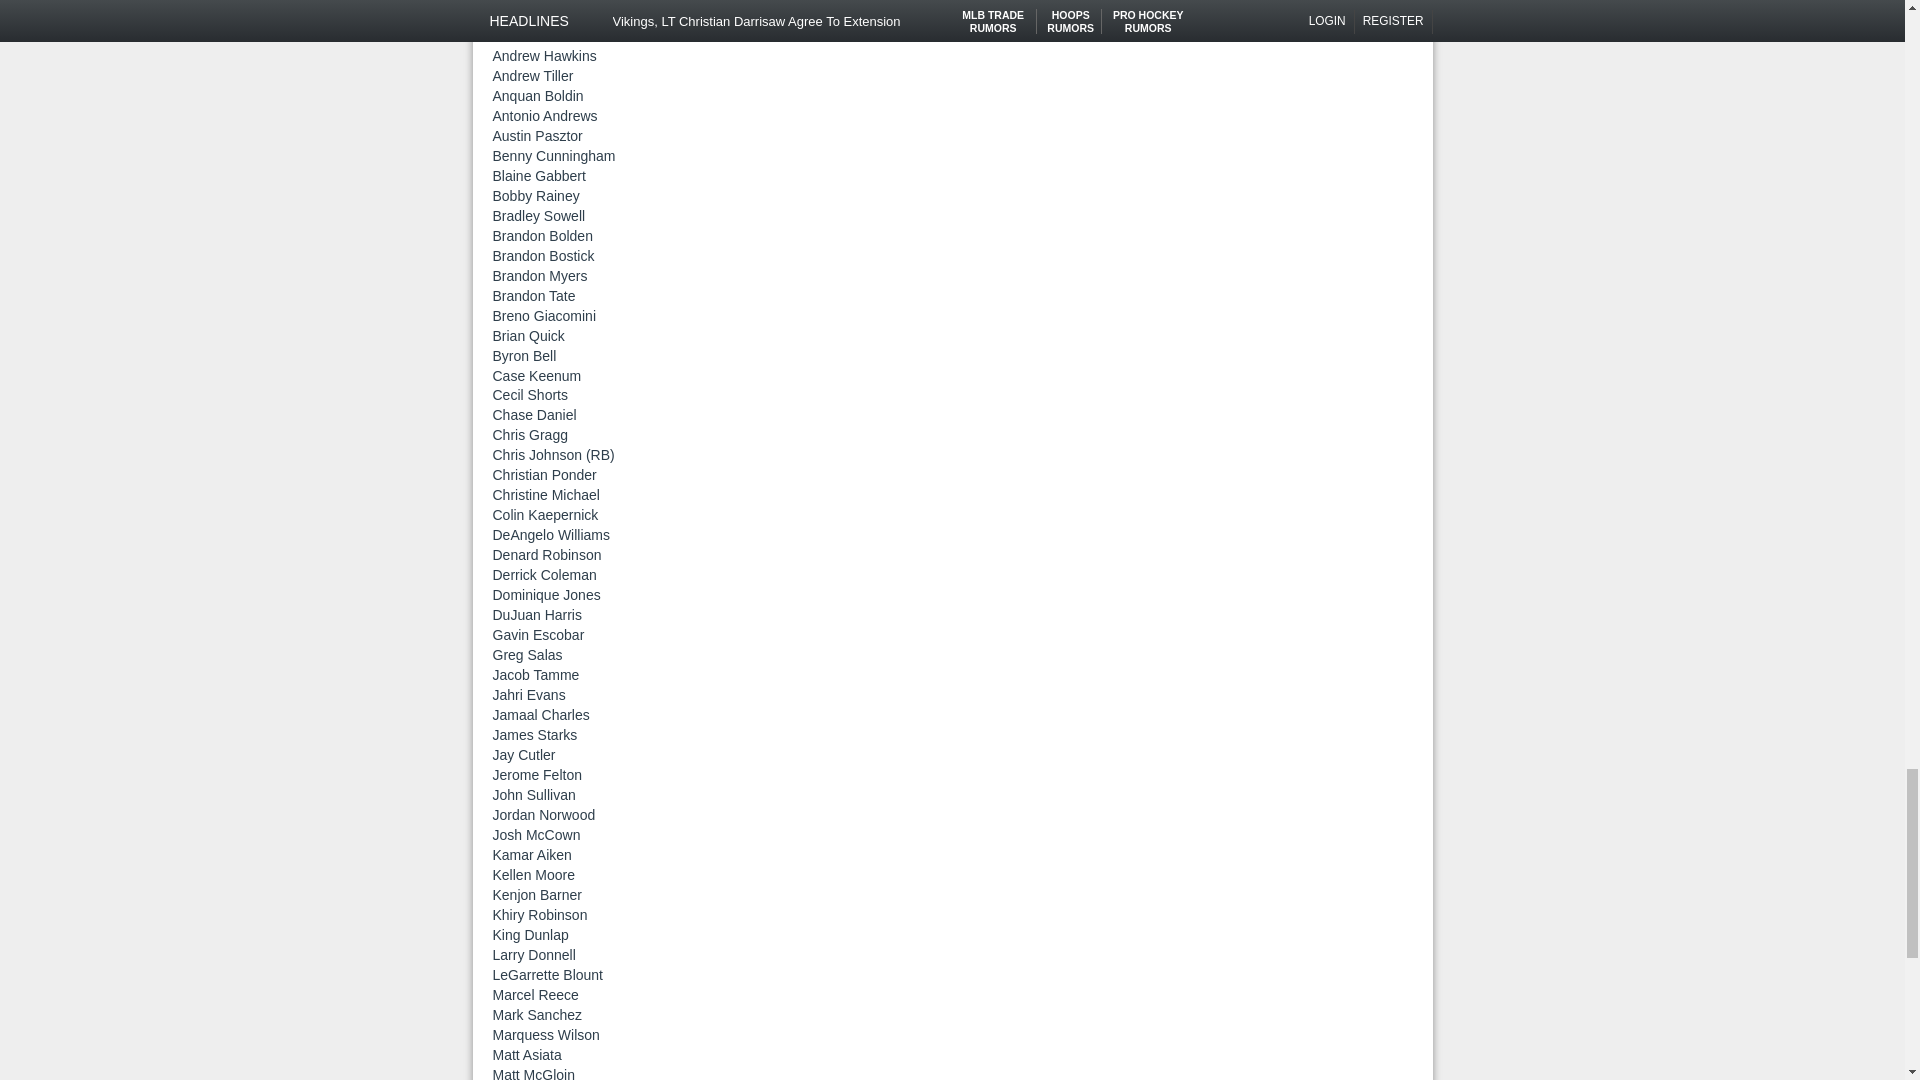  What do you see at coordinates (543, 55) in the screenshot?
I see `View all posts in Andrew Hawkins` at bounding box center [543, 55].